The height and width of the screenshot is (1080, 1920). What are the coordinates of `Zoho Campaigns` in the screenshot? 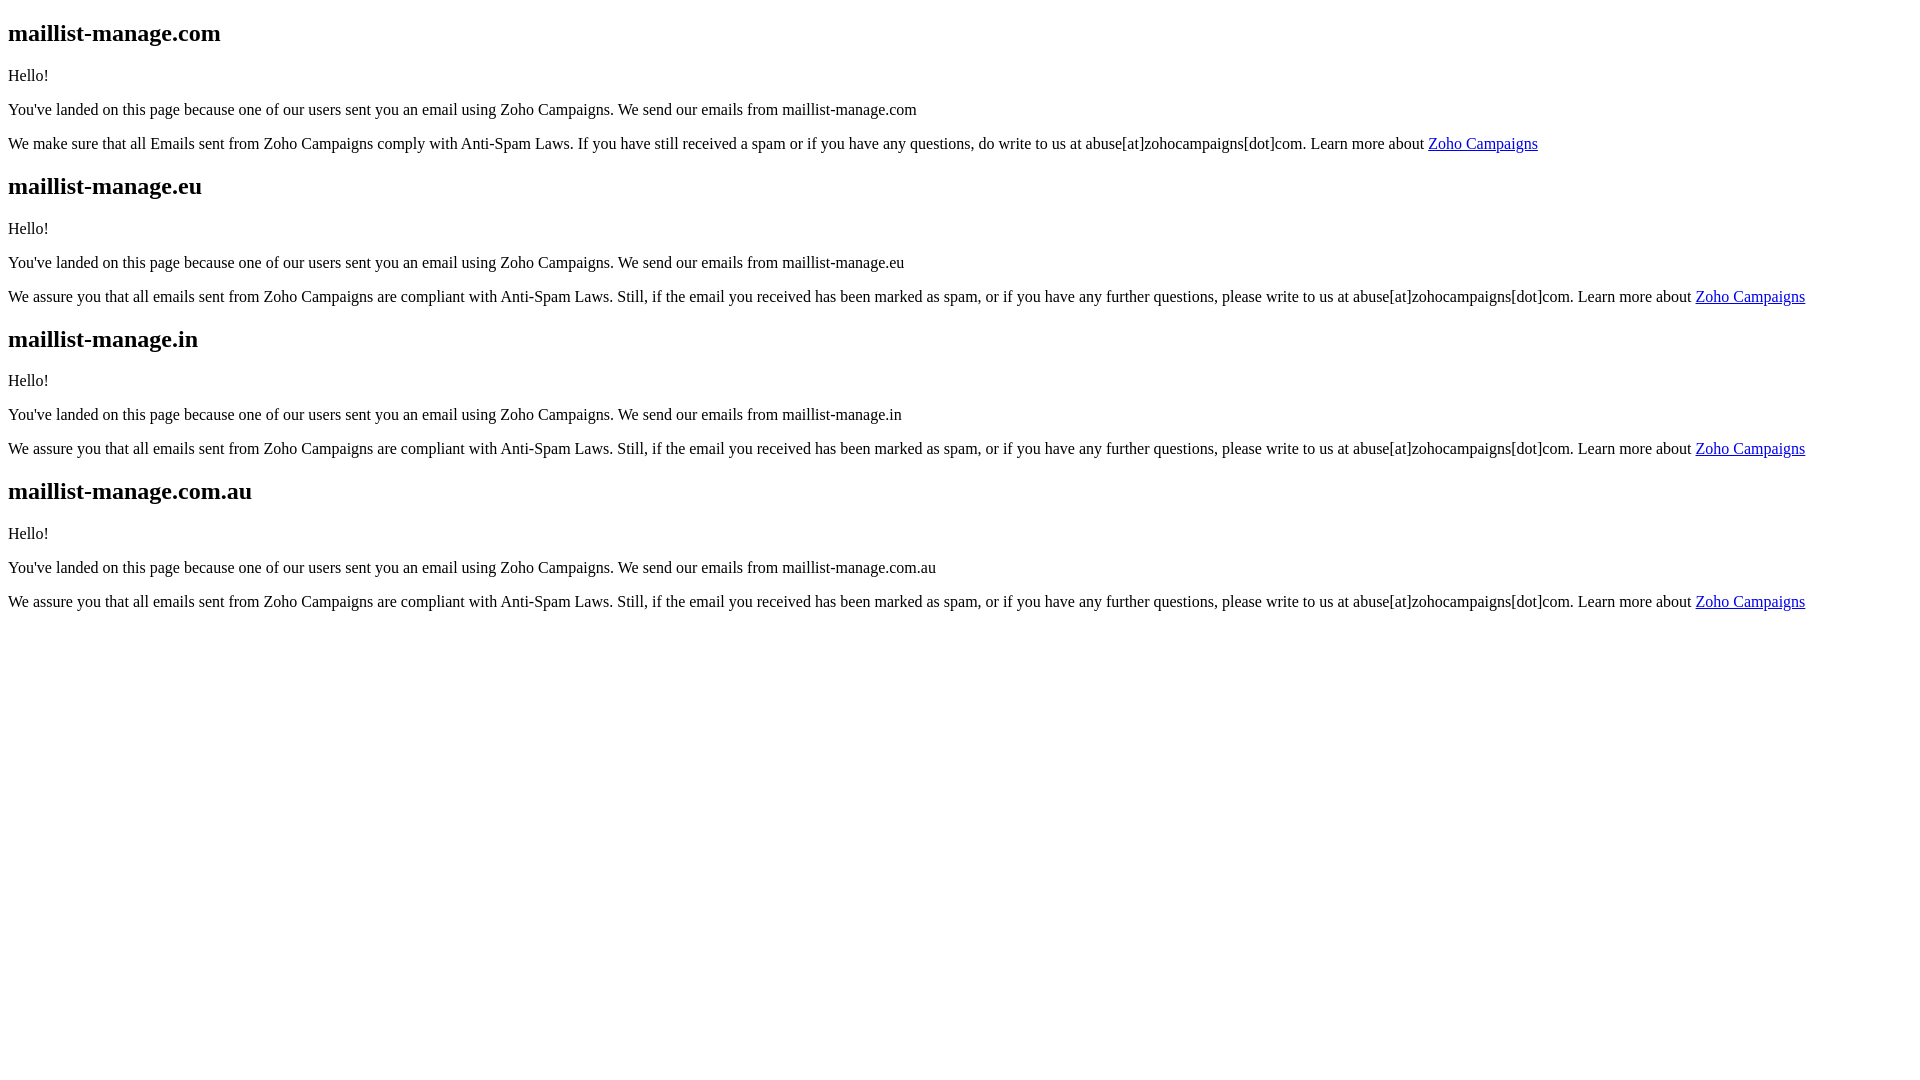 It's located at (1751, 448).